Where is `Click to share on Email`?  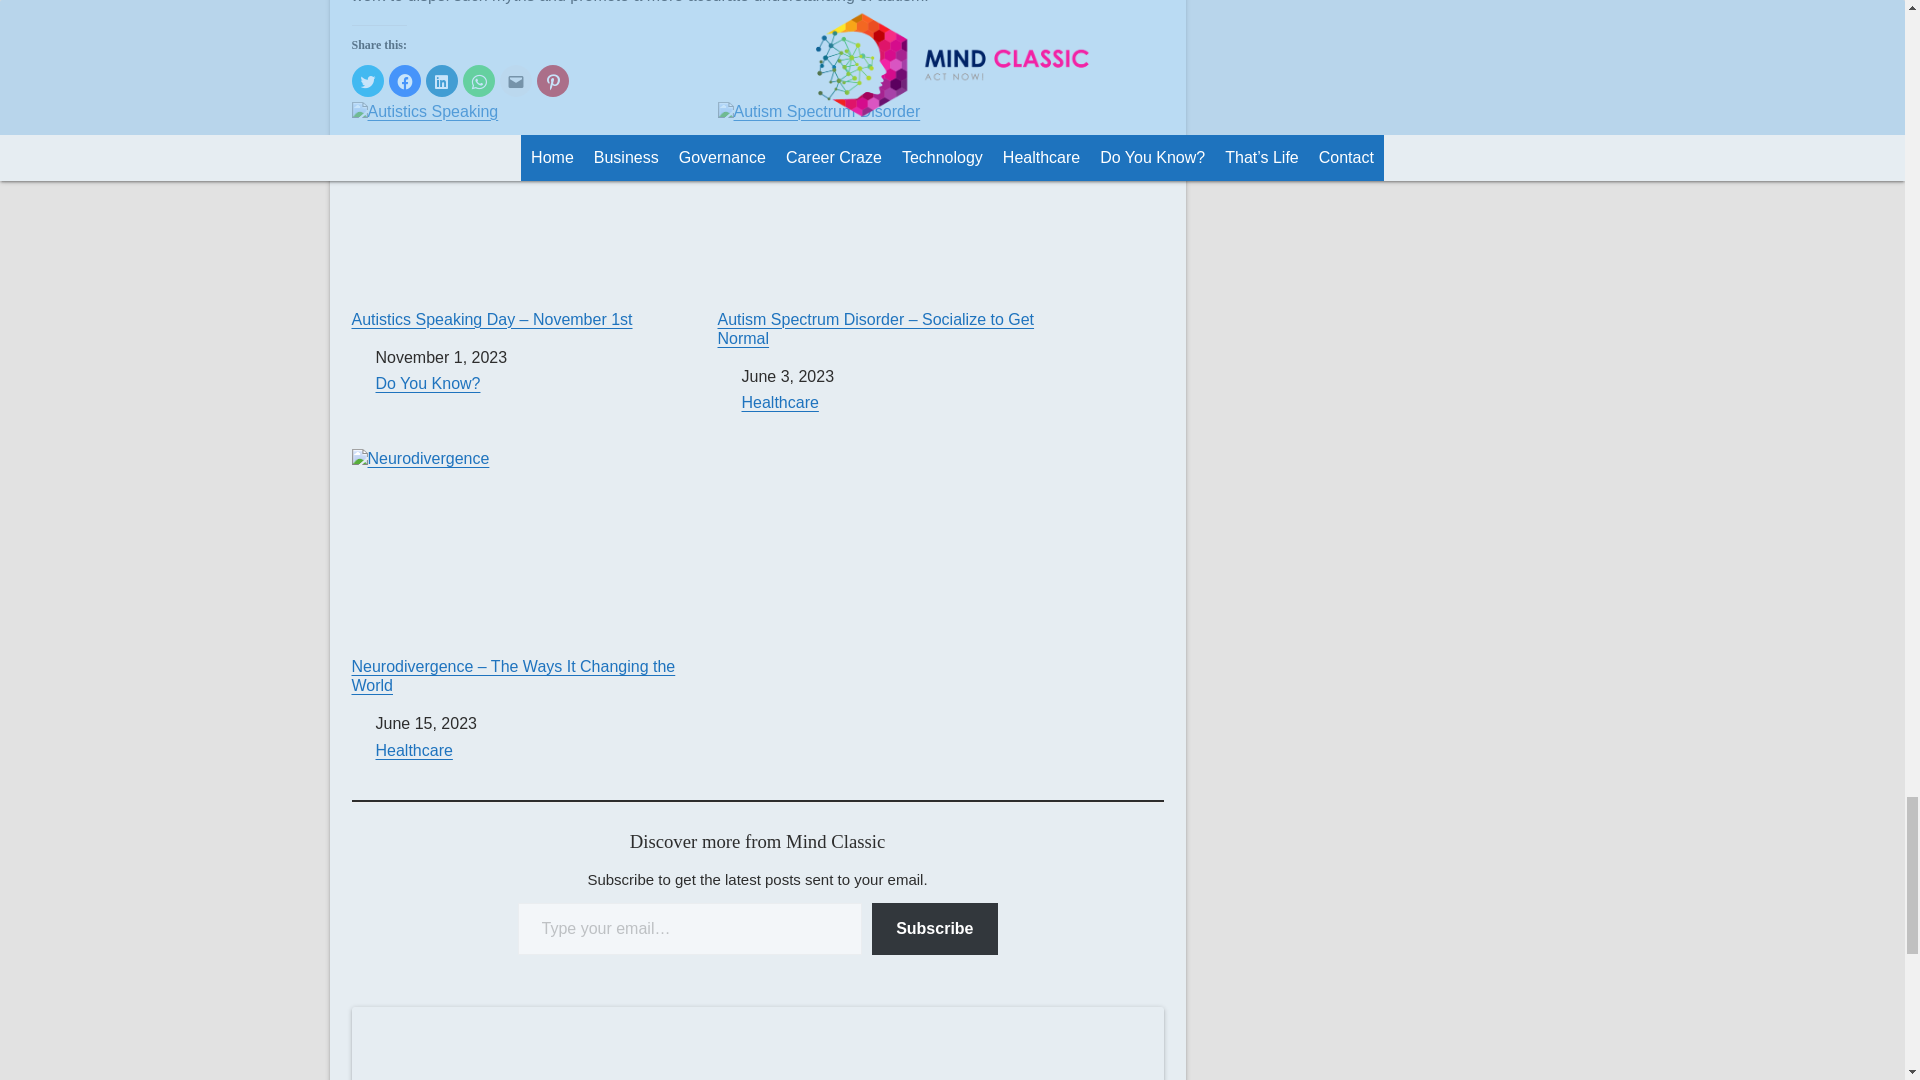 Click to share on Email is located at coordinates (515, 80).